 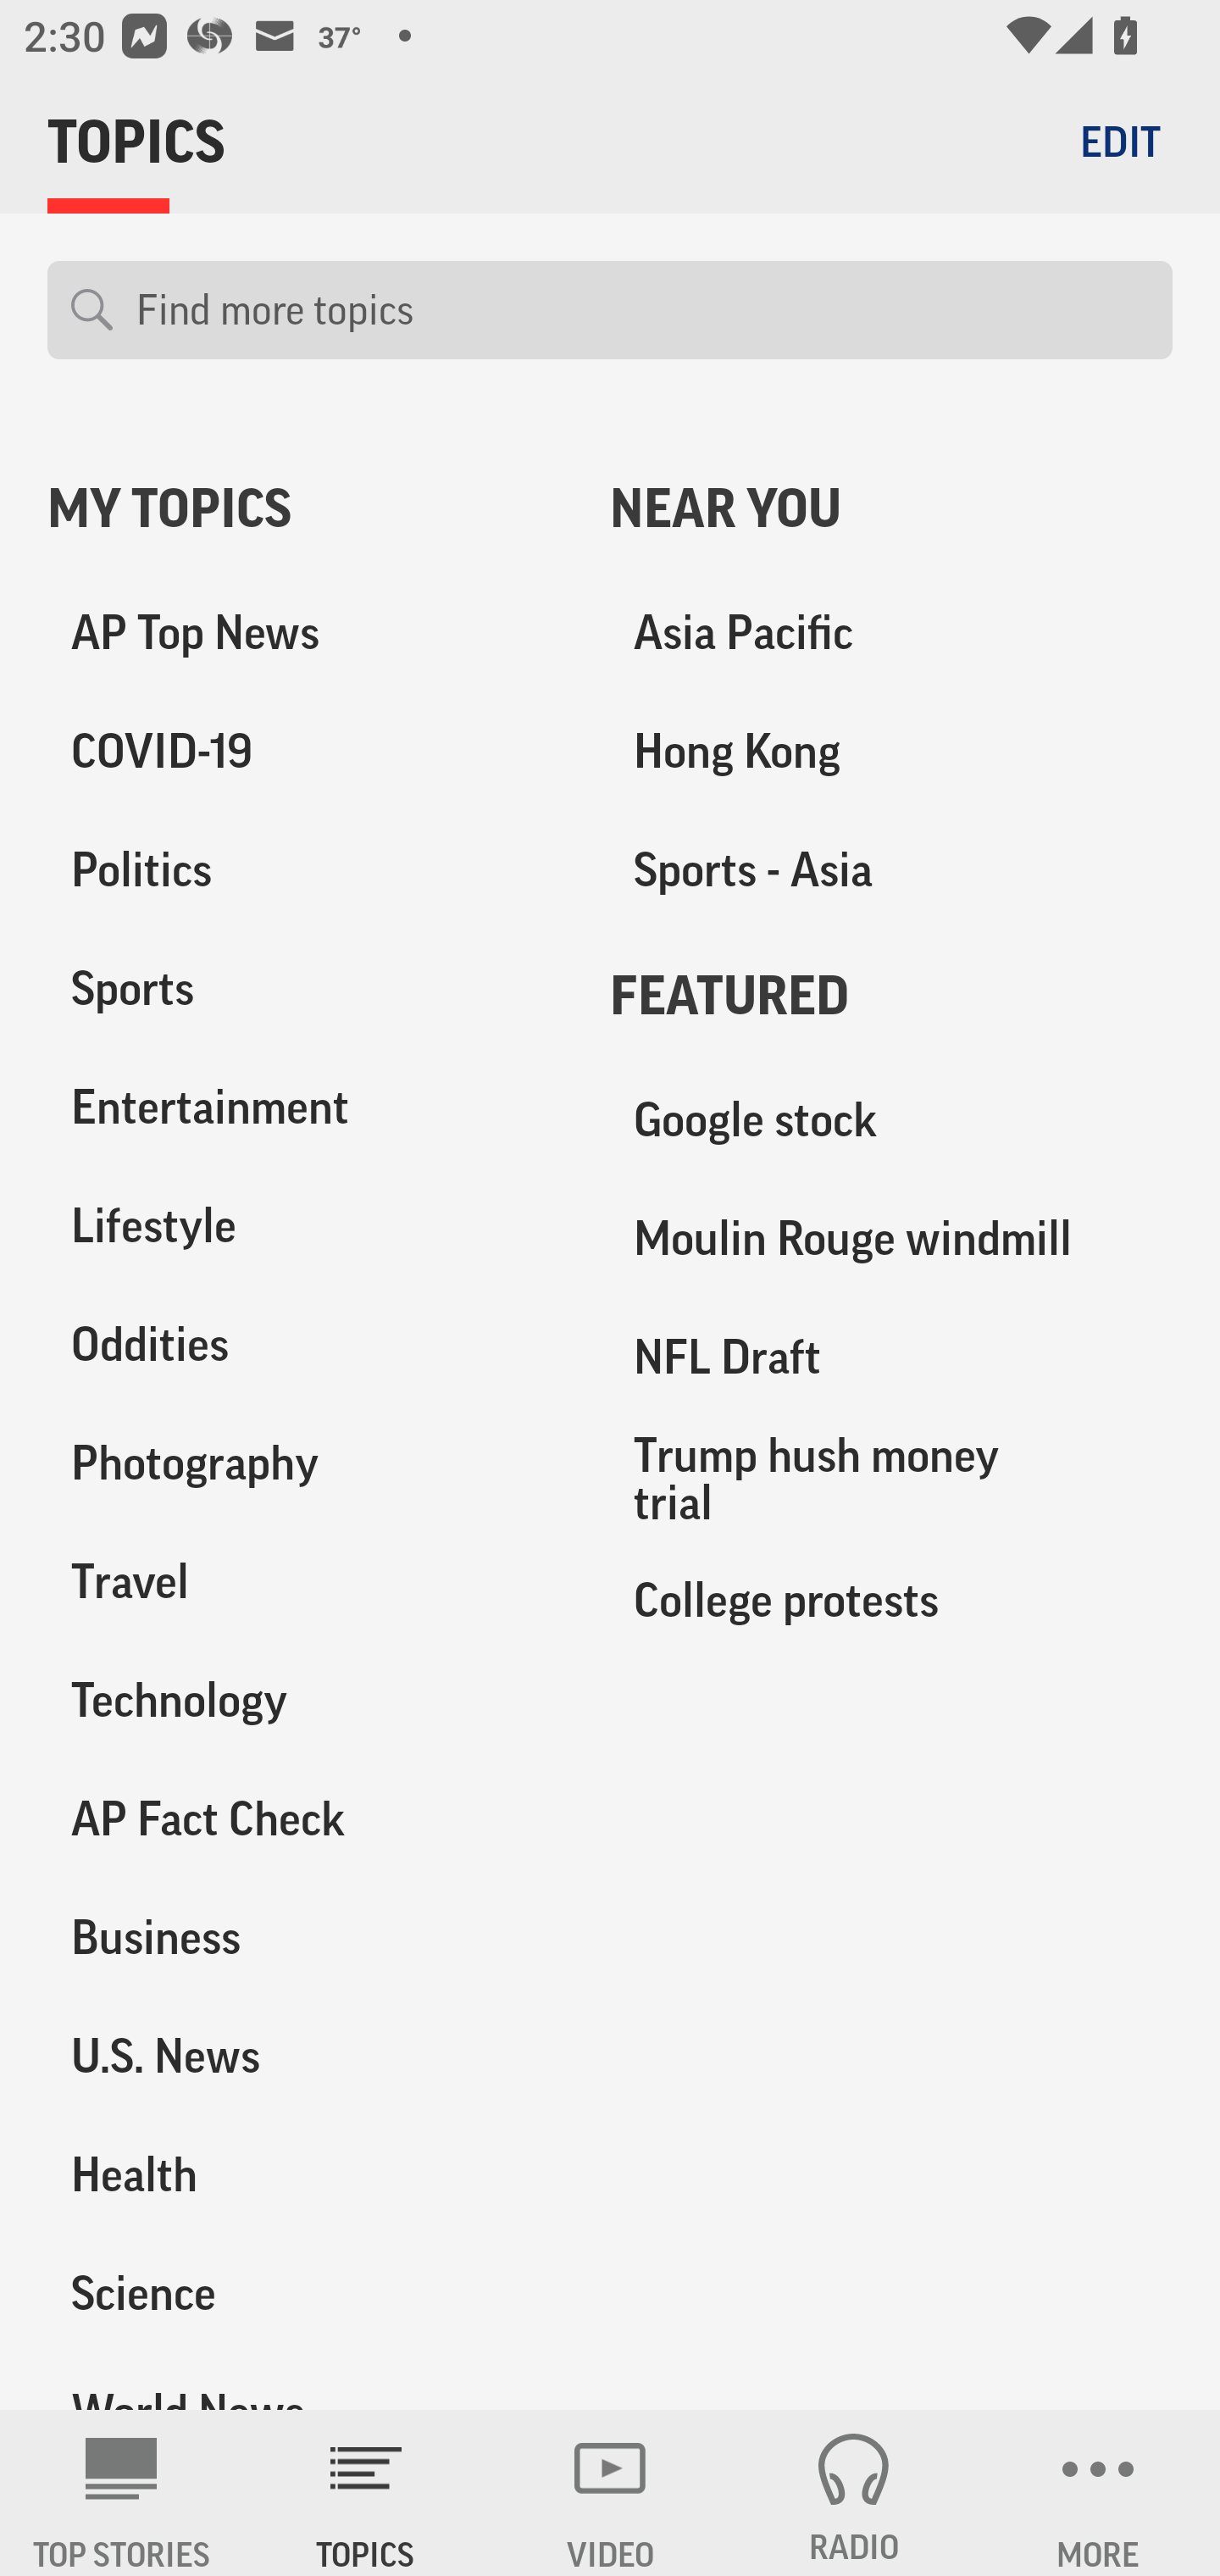 I want to click on Google stock, so click(x=891, y=1120).